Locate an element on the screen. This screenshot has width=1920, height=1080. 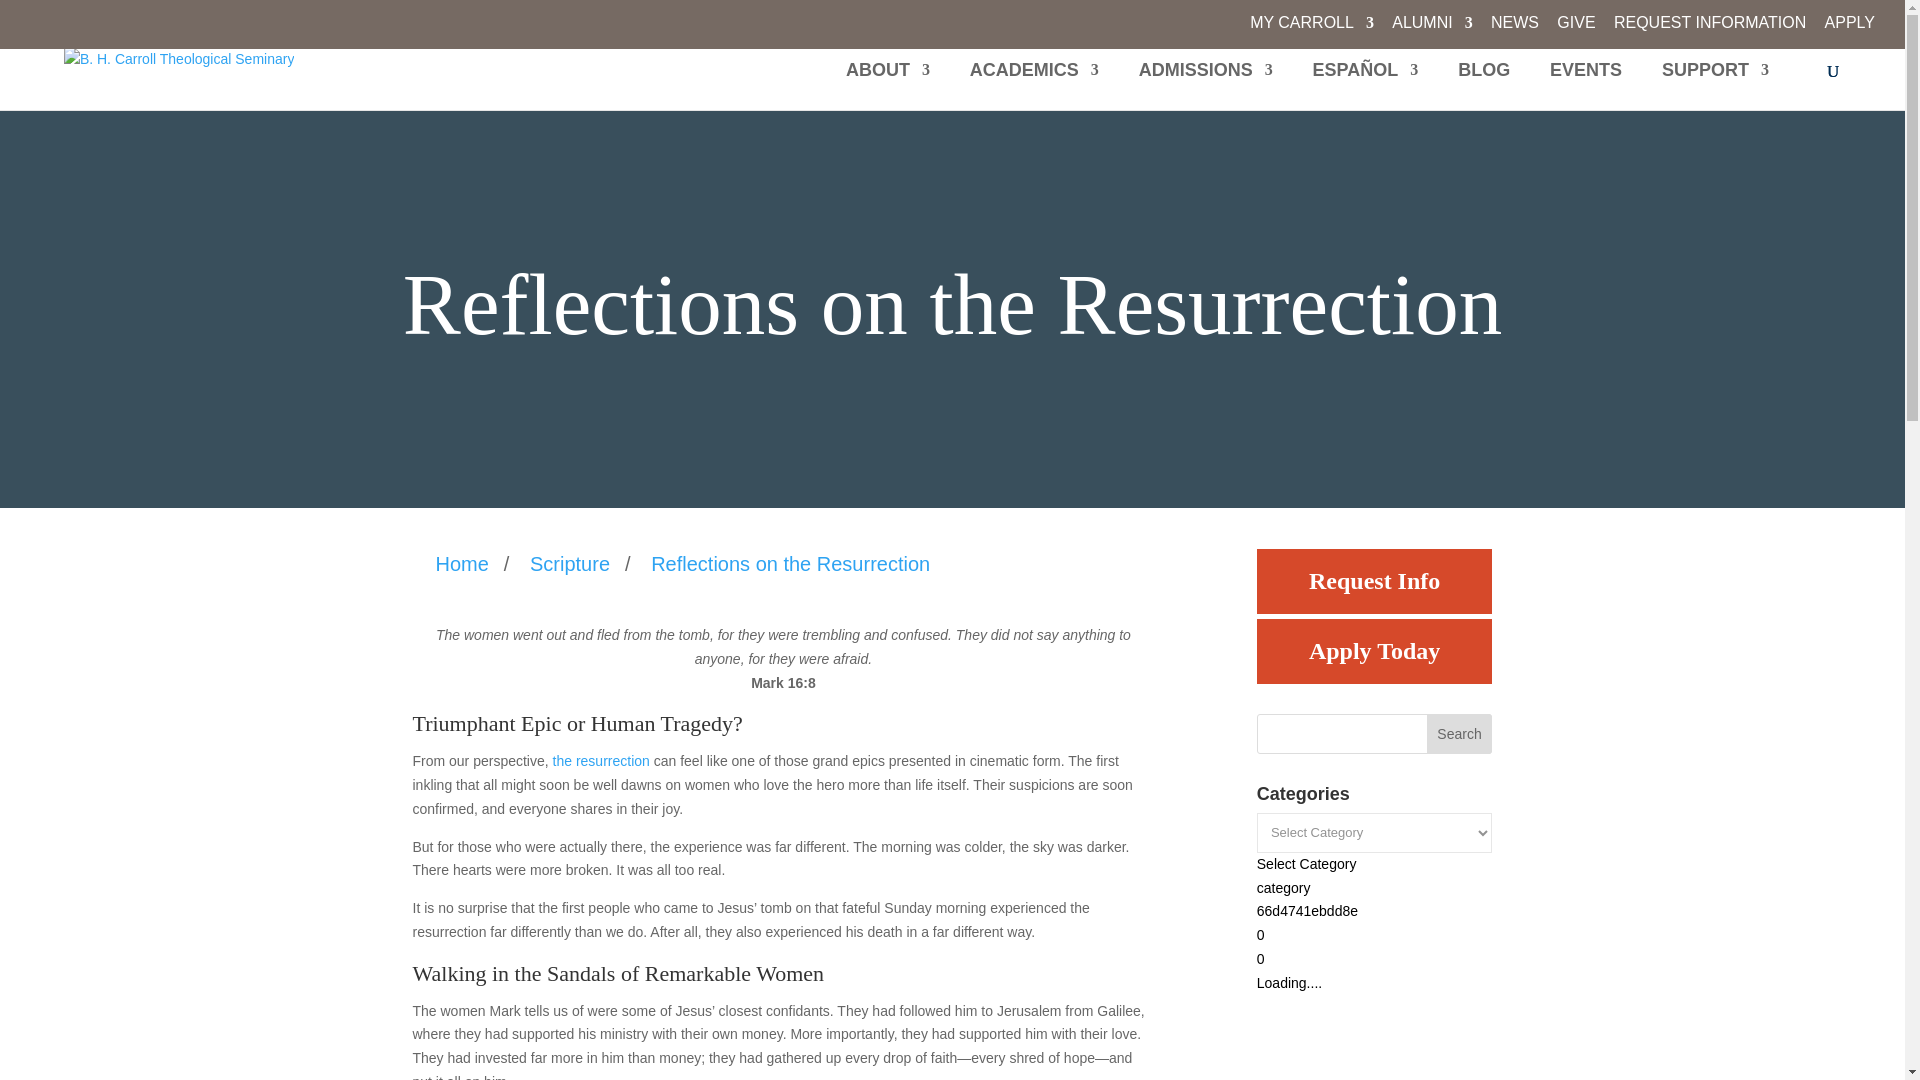
ALUMNI is located at coordinates (1432, 29).